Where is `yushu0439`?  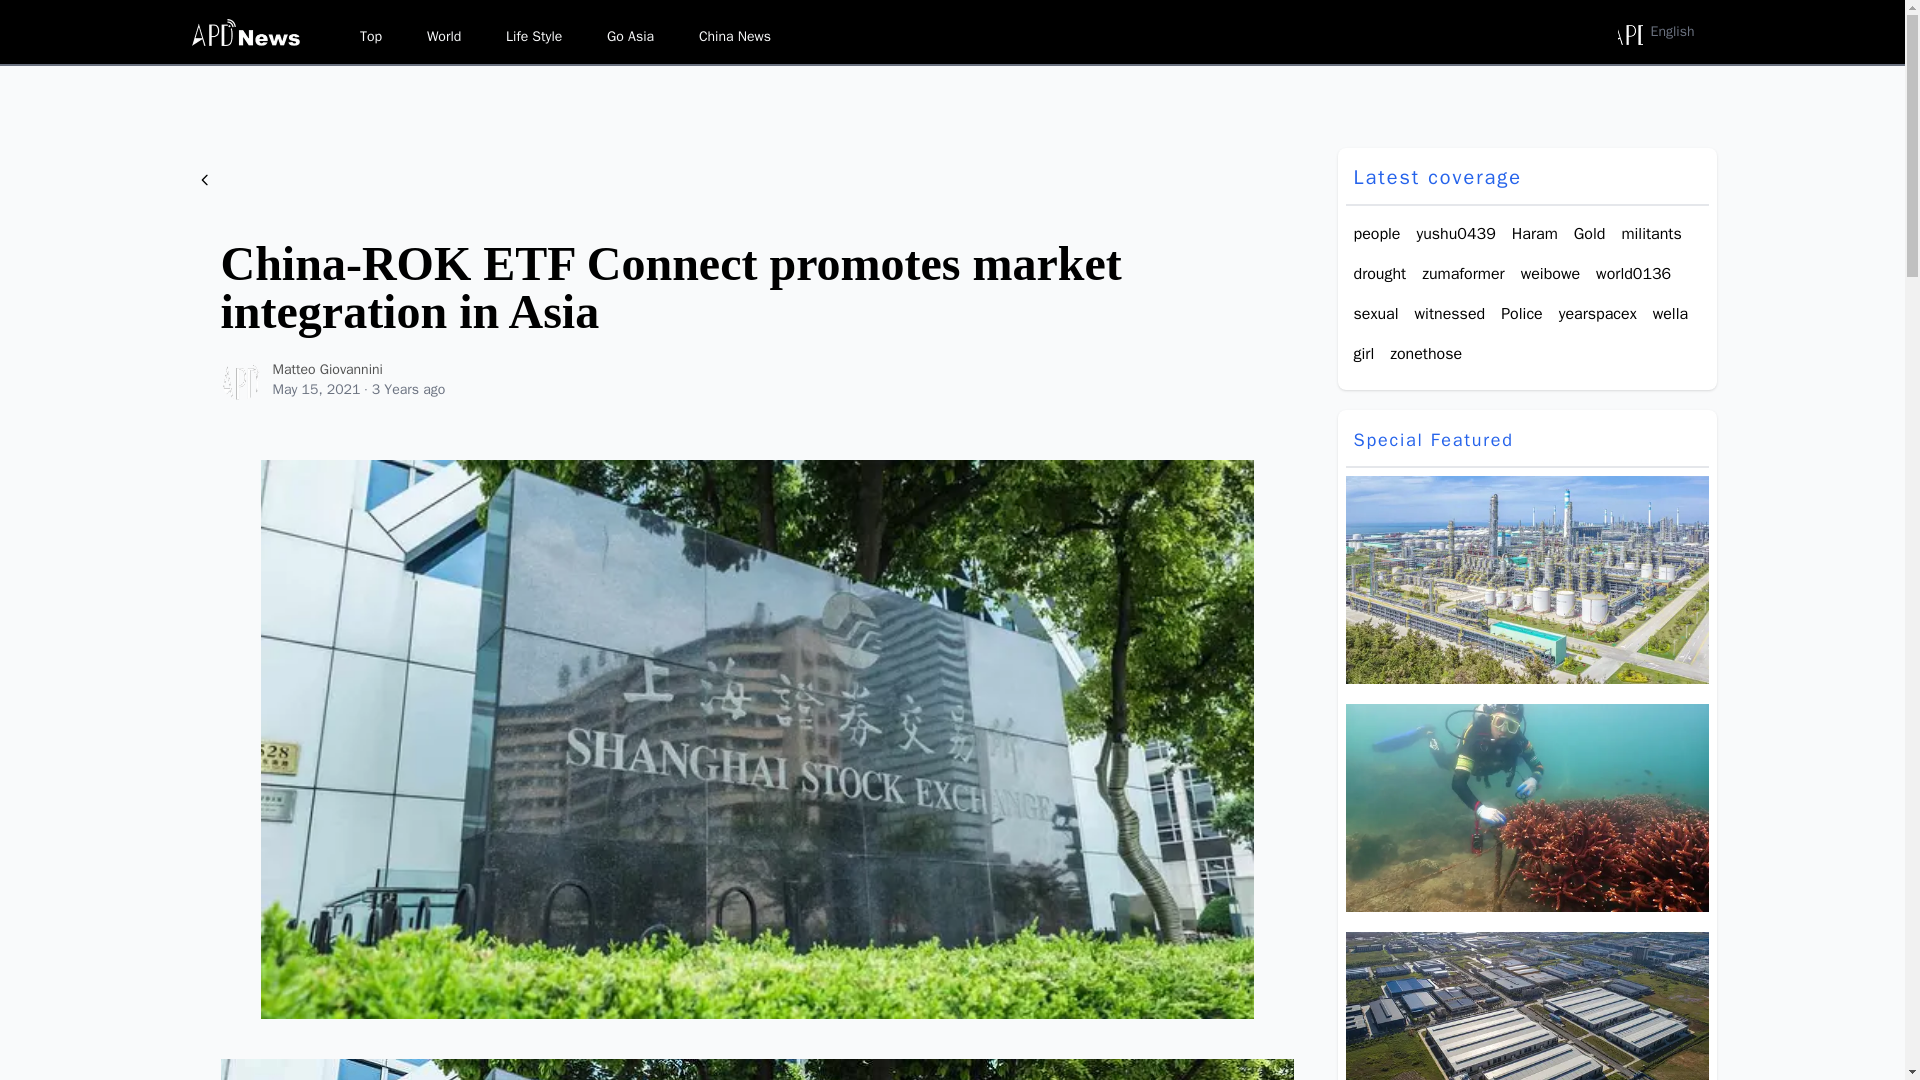 yushu0439 is located at coordinates (1456, 234).